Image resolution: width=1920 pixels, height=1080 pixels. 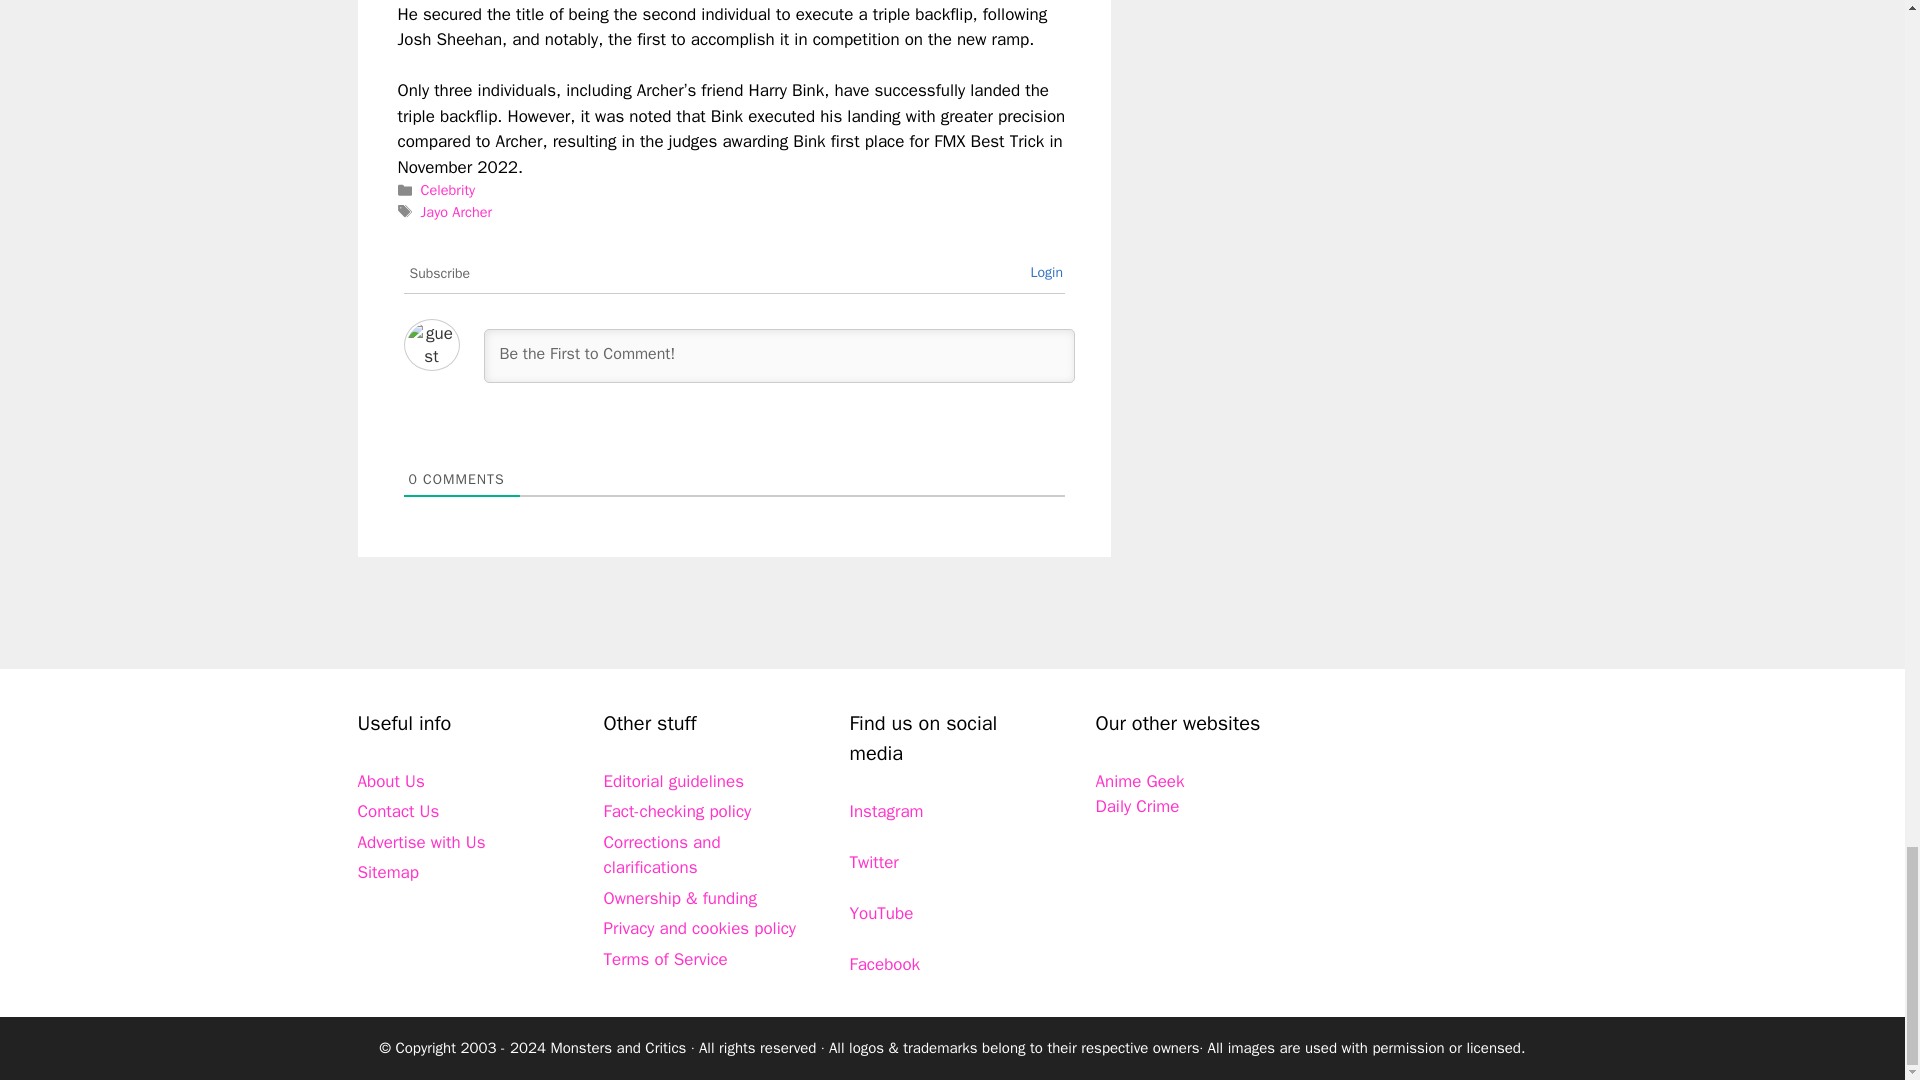 I want to click on Fact-checking policy, so click(x=678, y=811).